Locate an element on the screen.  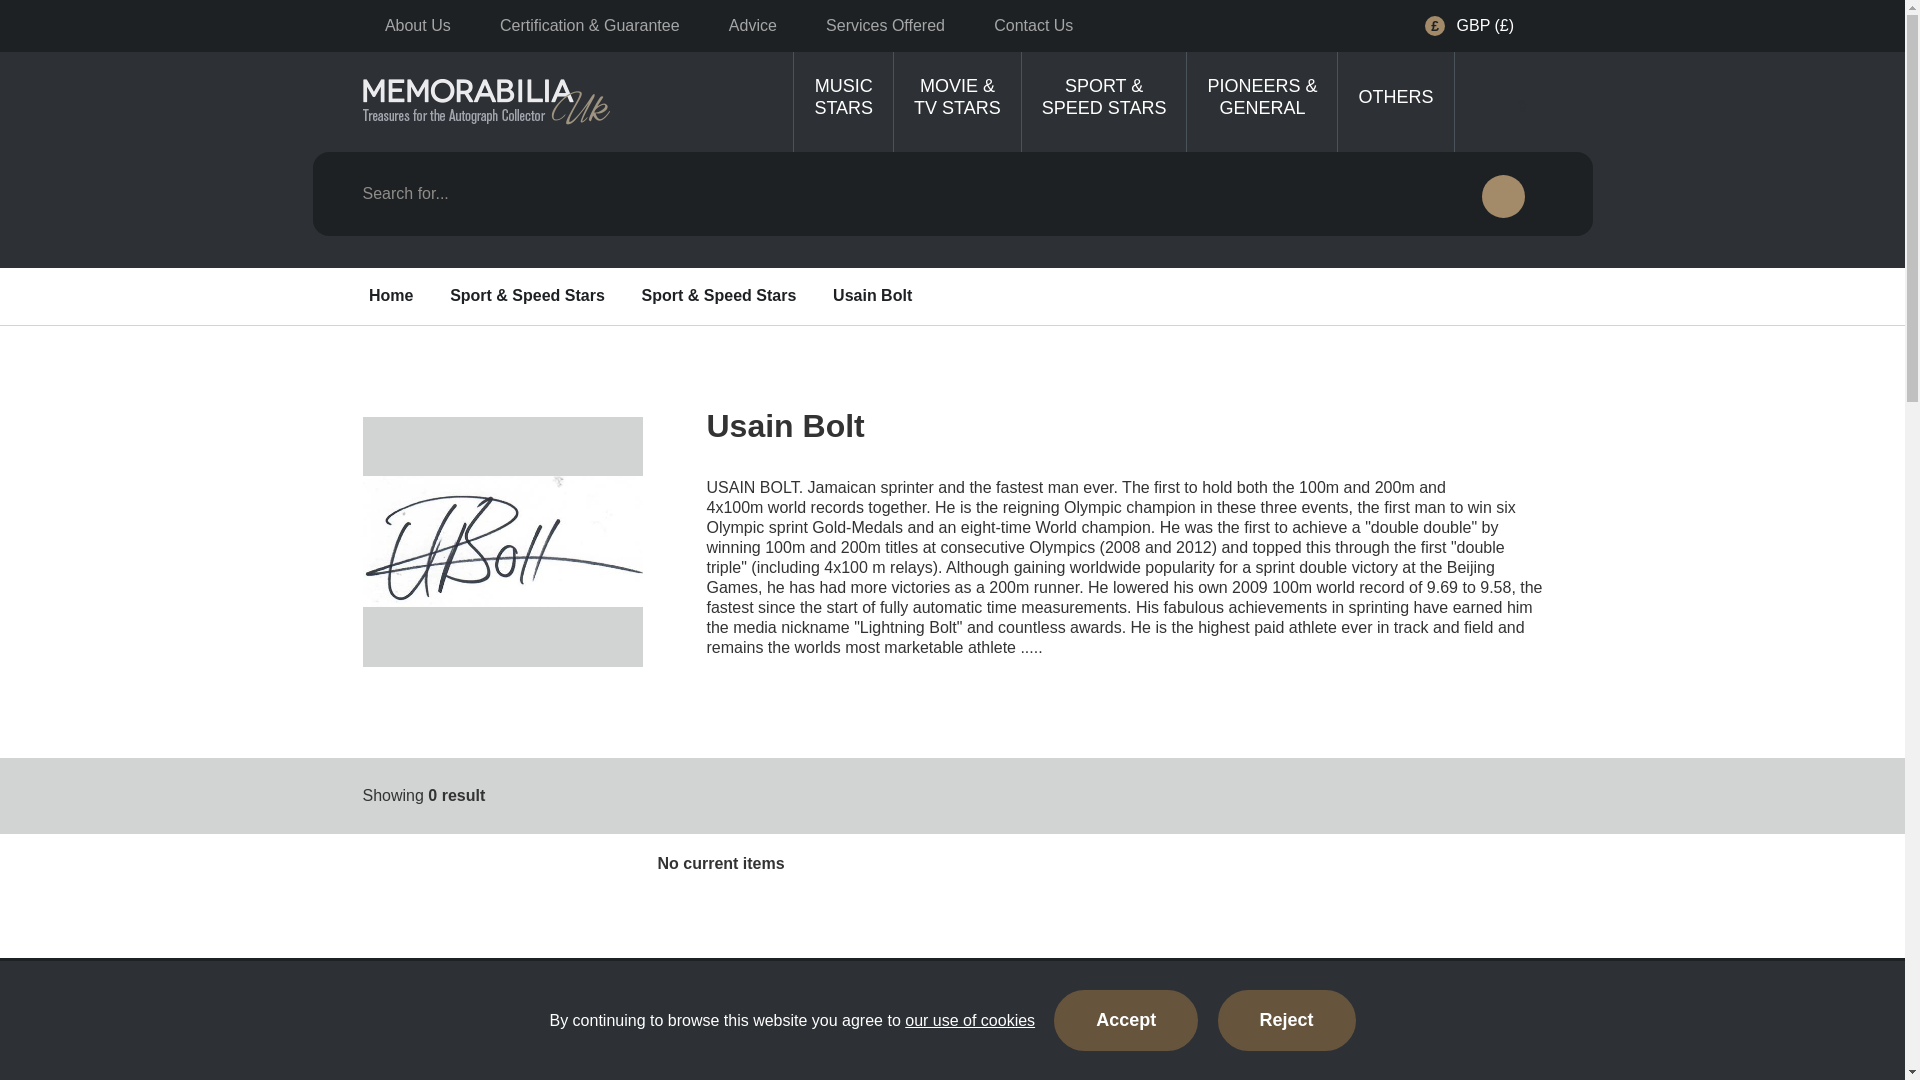
Contact Us is located at coordinates (1034, 25).